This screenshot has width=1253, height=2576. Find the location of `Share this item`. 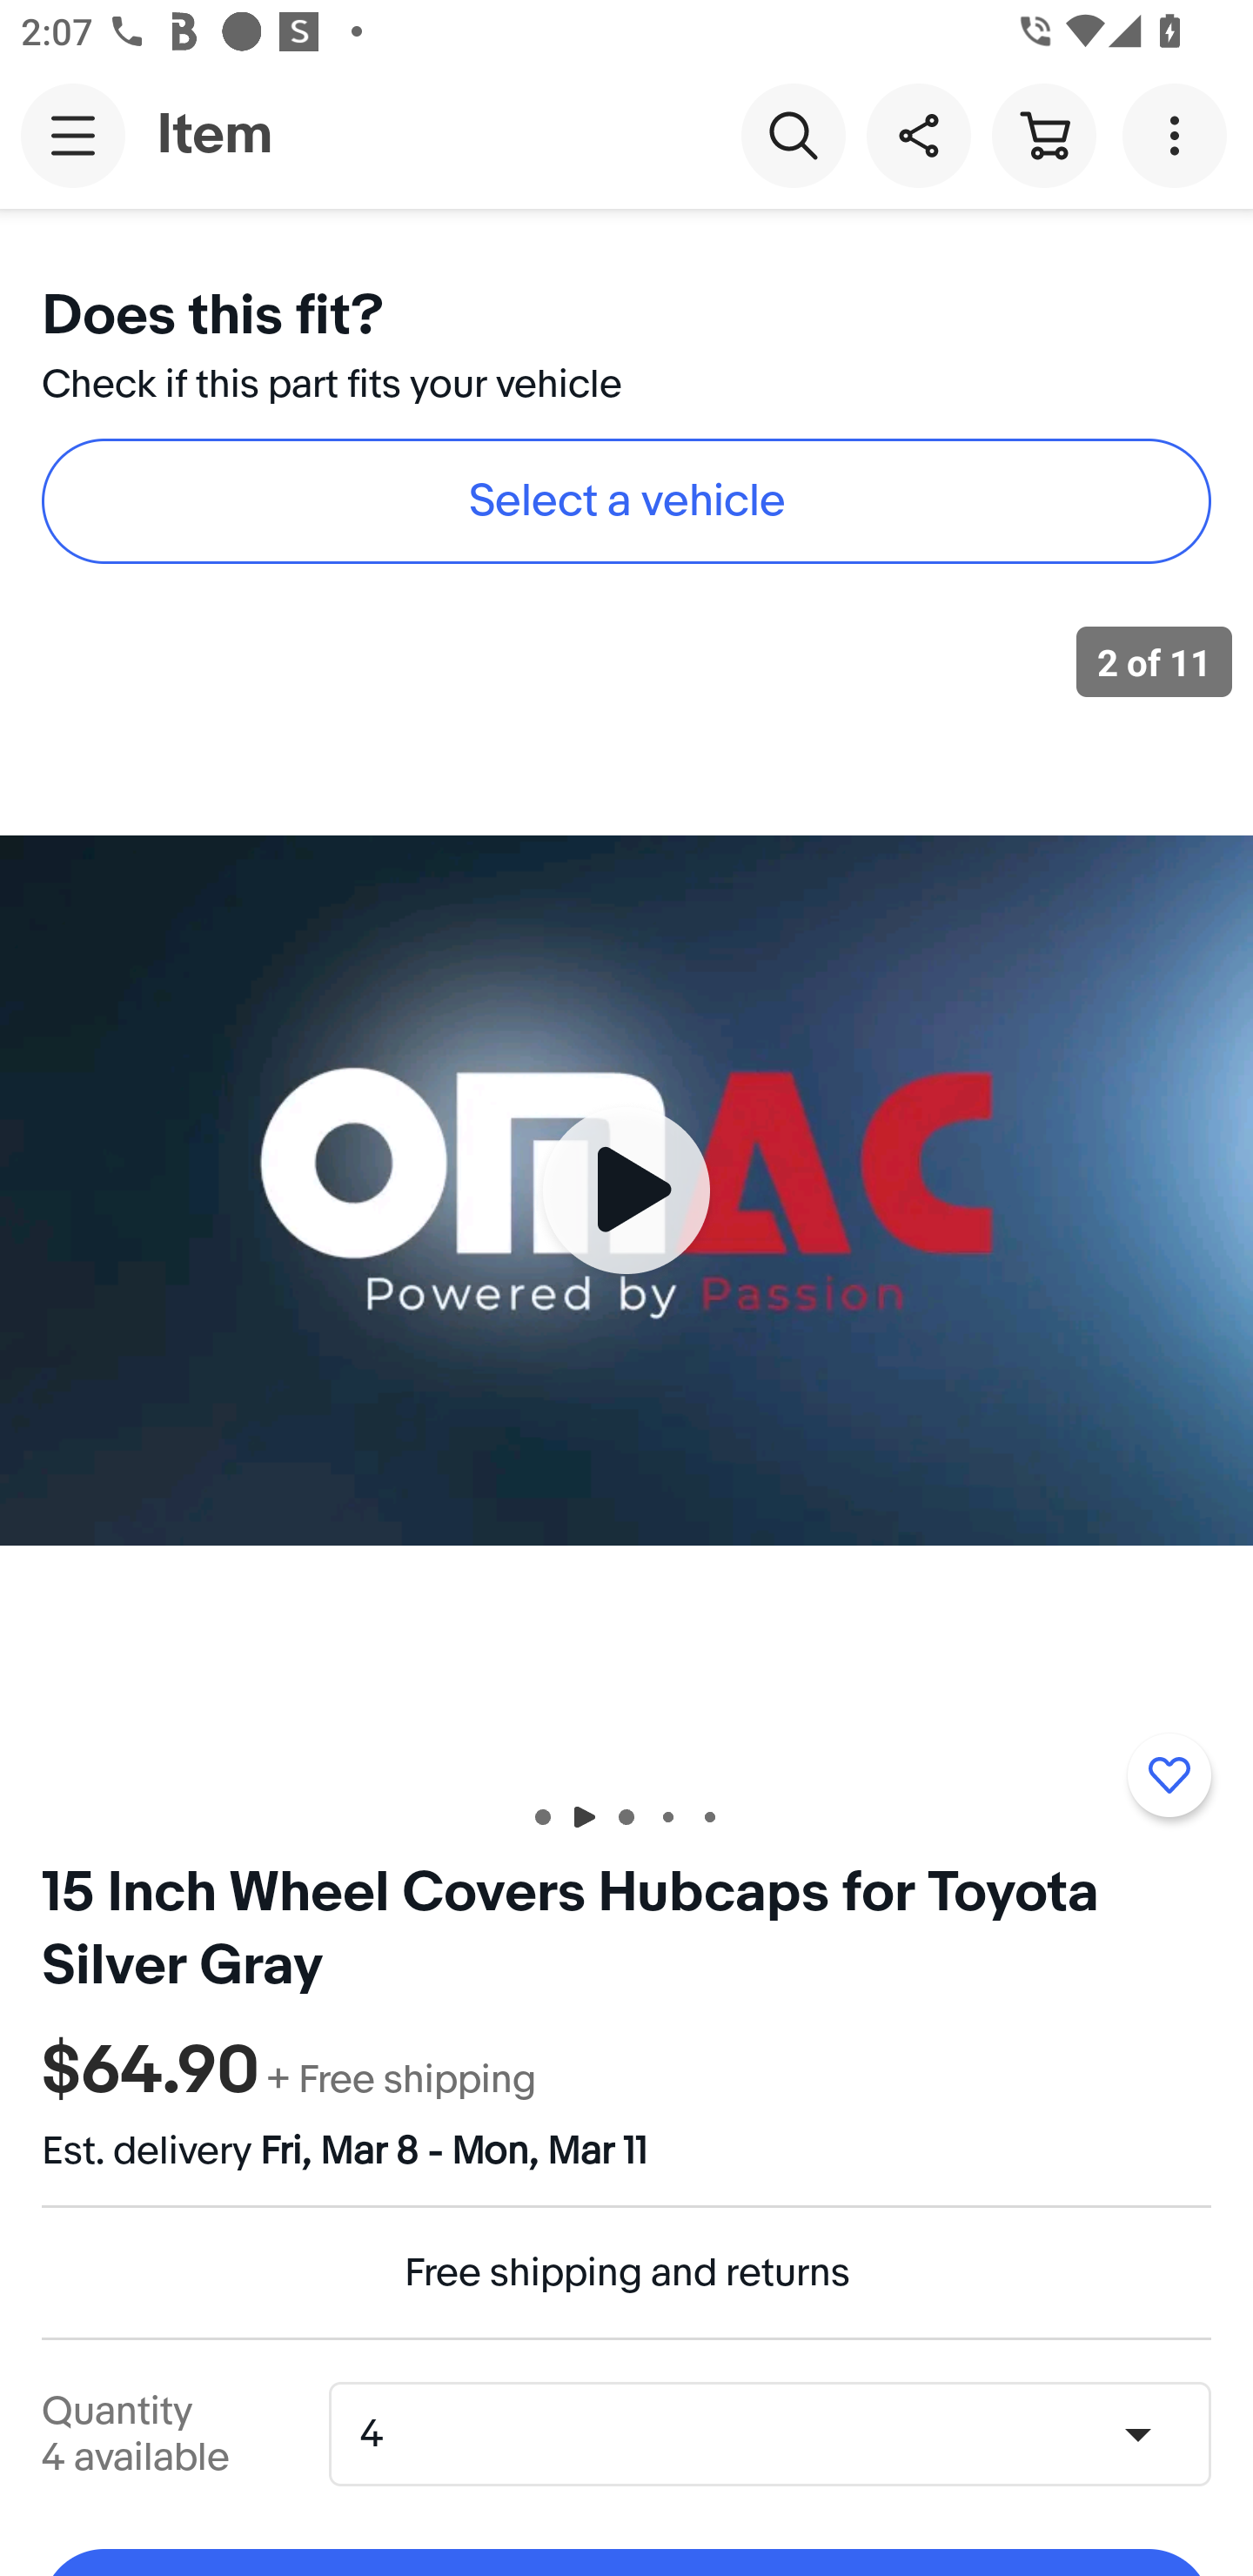

Share this item is located at coordinates (918, 134).